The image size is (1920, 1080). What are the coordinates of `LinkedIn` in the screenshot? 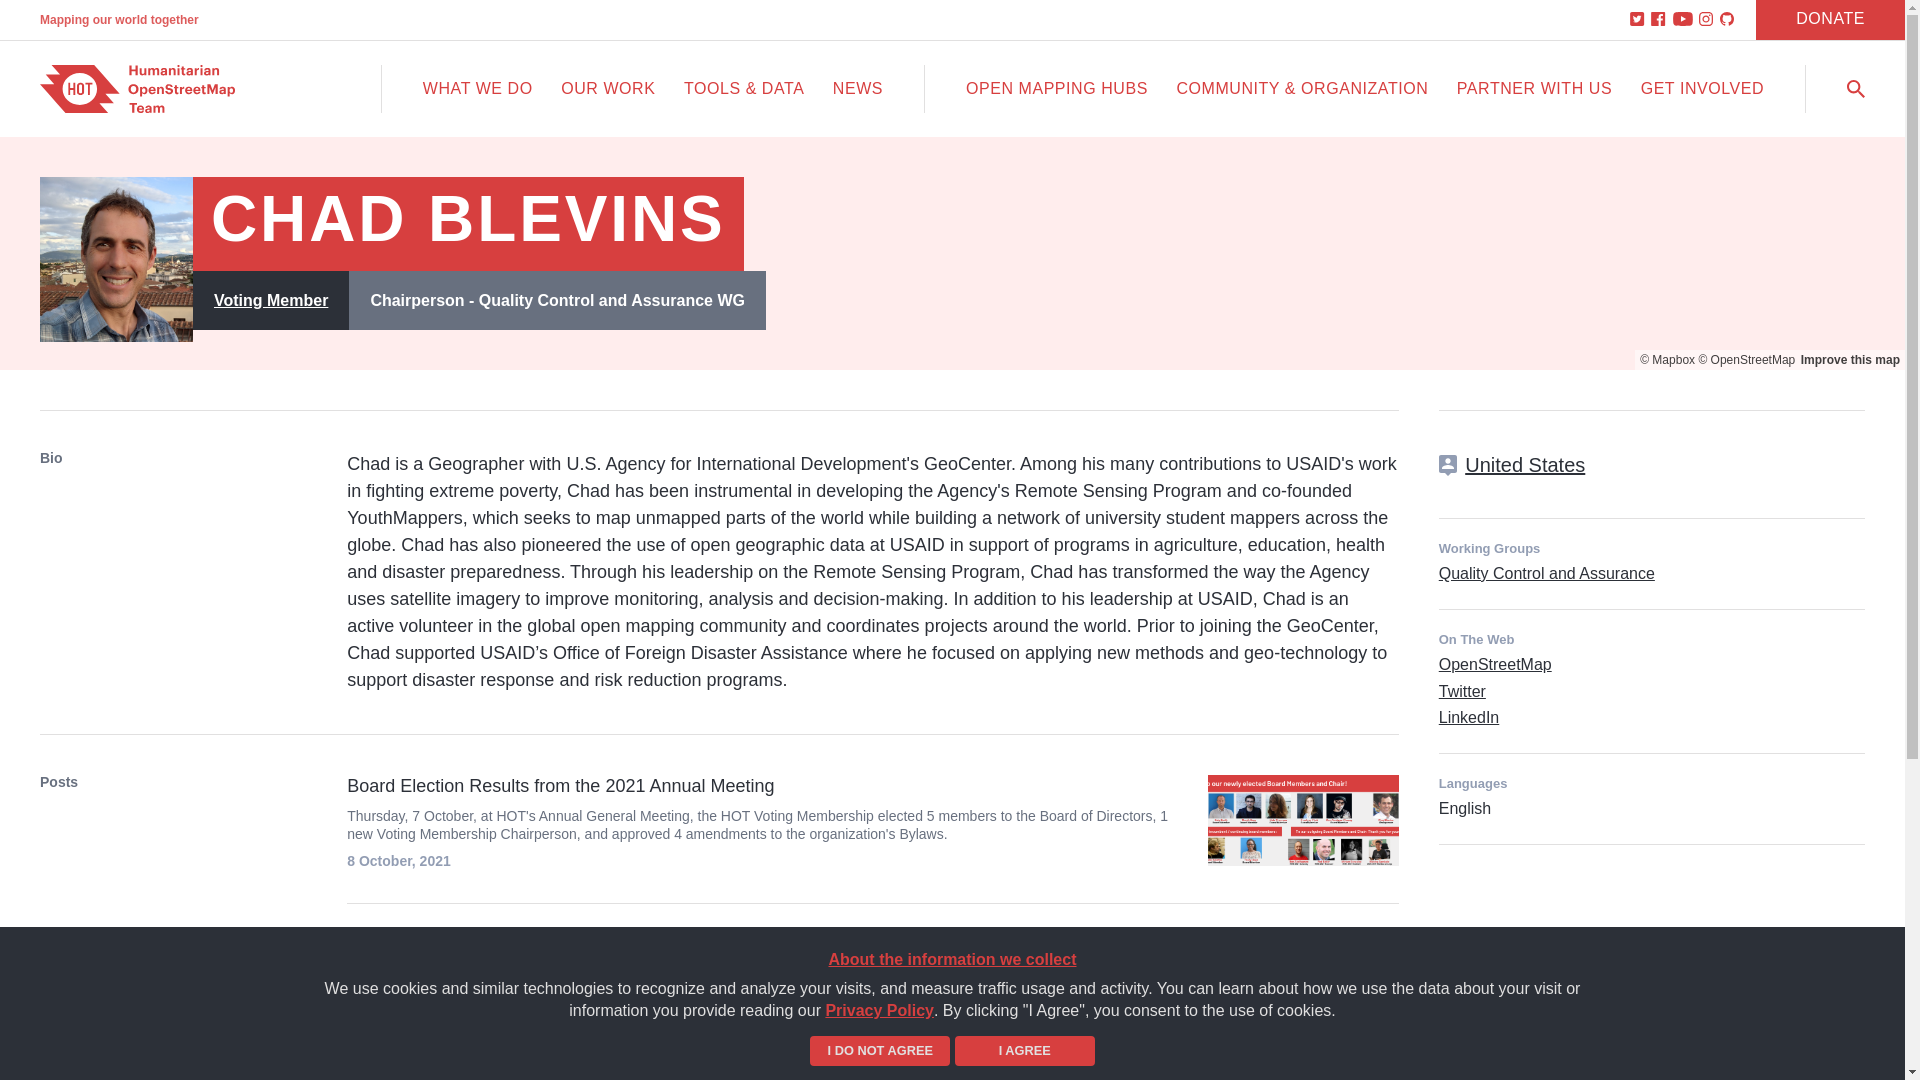 It's located at (1468, 716).